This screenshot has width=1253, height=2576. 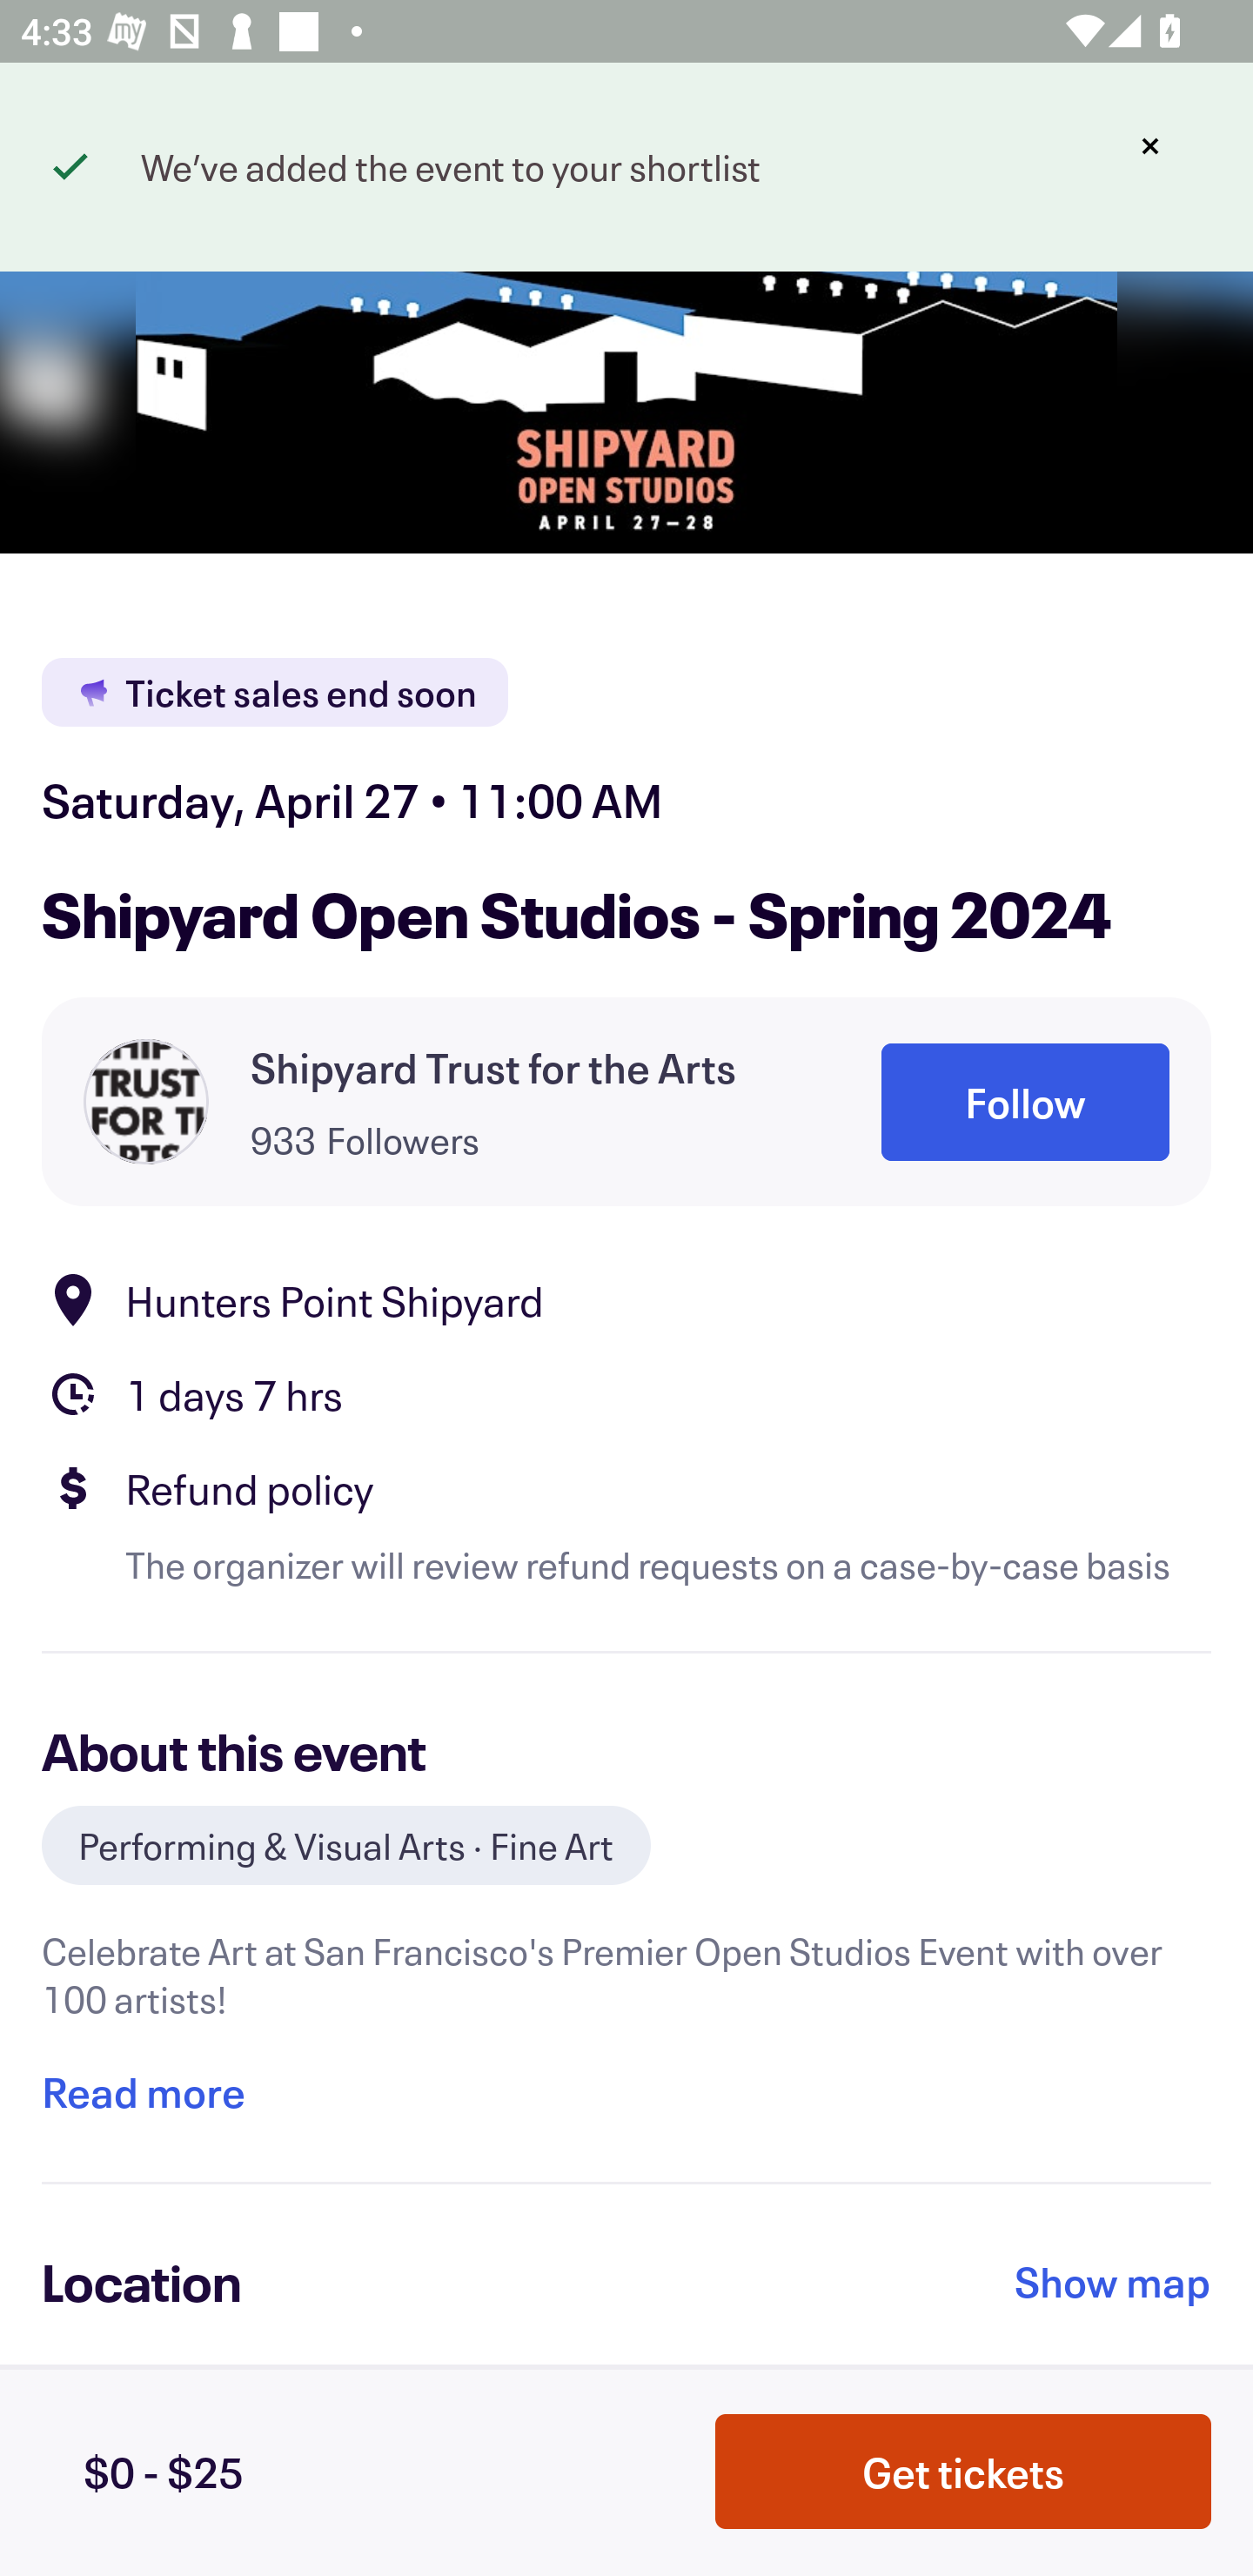 I want to click on Share, so click(x=1159, y=155).